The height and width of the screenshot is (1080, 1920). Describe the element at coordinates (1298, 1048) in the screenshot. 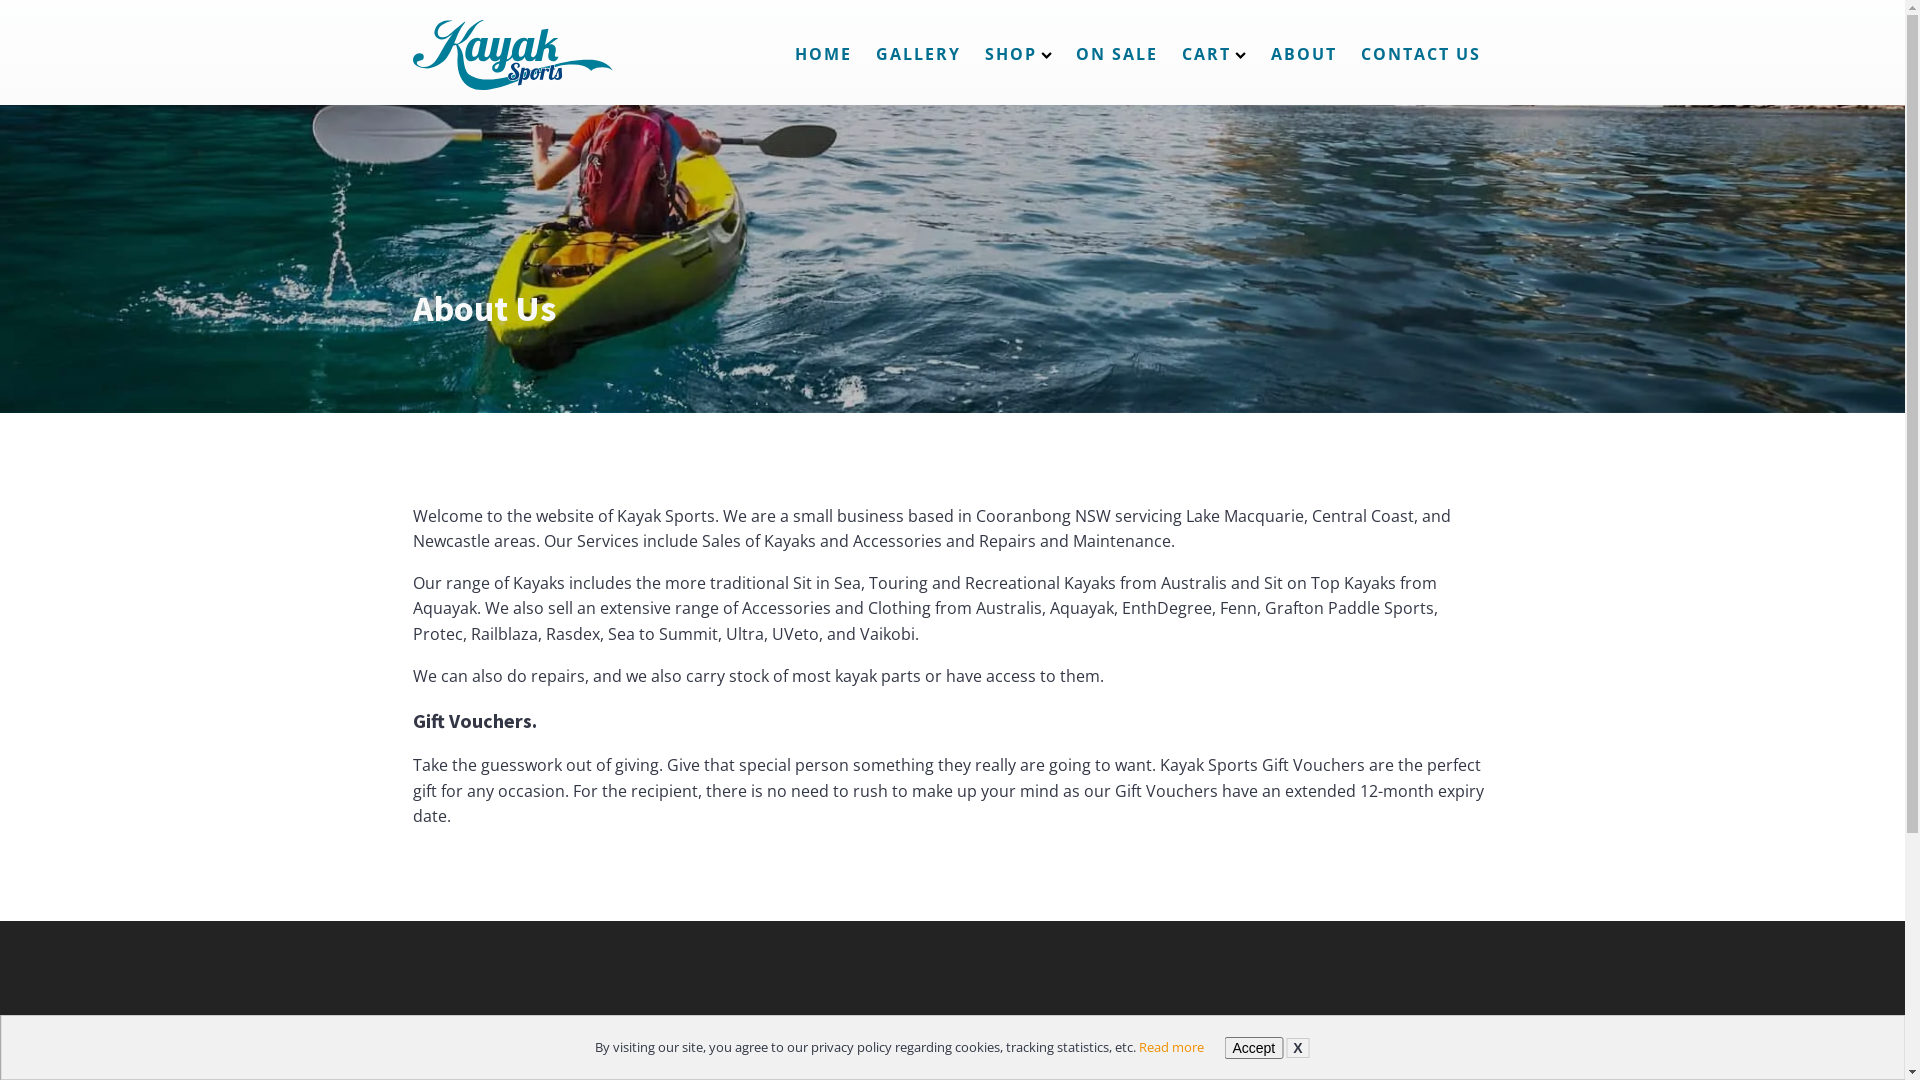

I see `X` at that location.